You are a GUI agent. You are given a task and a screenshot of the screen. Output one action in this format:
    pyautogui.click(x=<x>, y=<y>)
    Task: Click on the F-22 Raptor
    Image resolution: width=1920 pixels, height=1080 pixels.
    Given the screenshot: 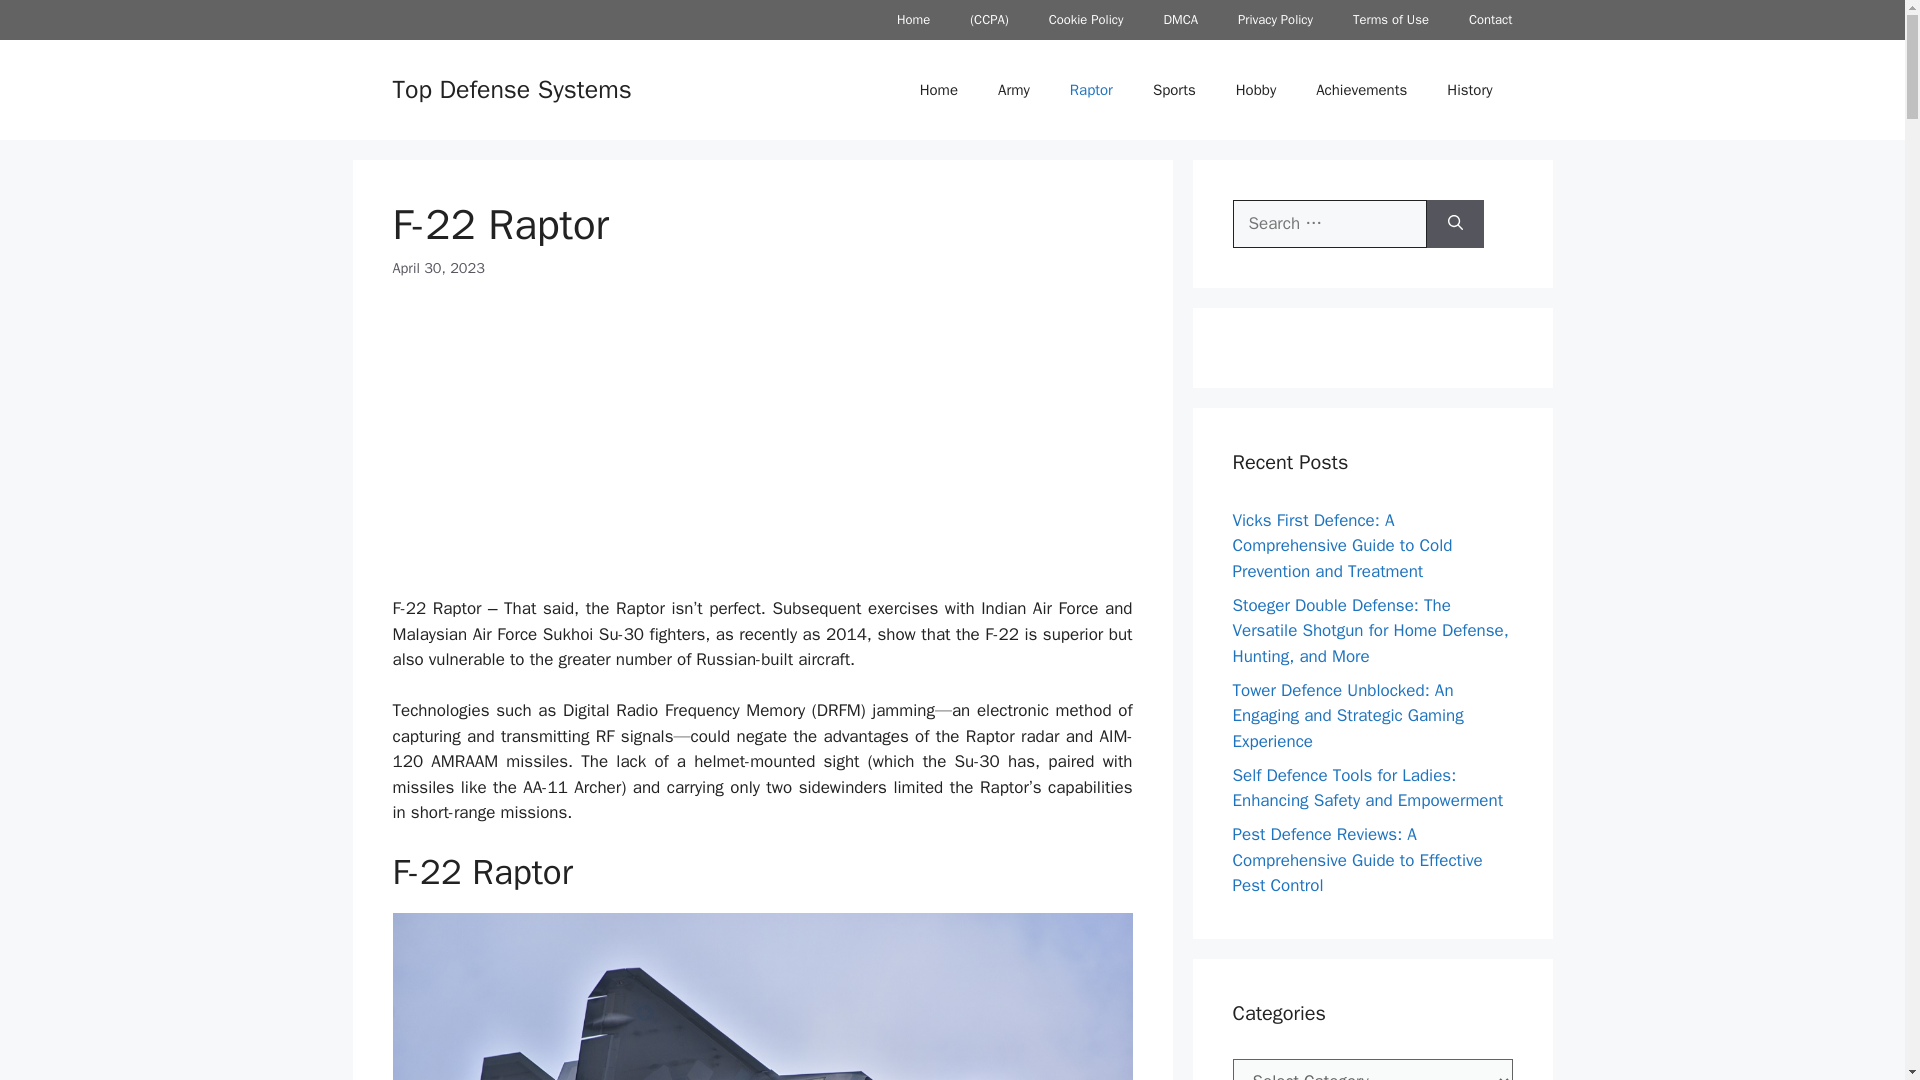 What is the action you would take?
    pyautogui.click(x=762, y=996)
    